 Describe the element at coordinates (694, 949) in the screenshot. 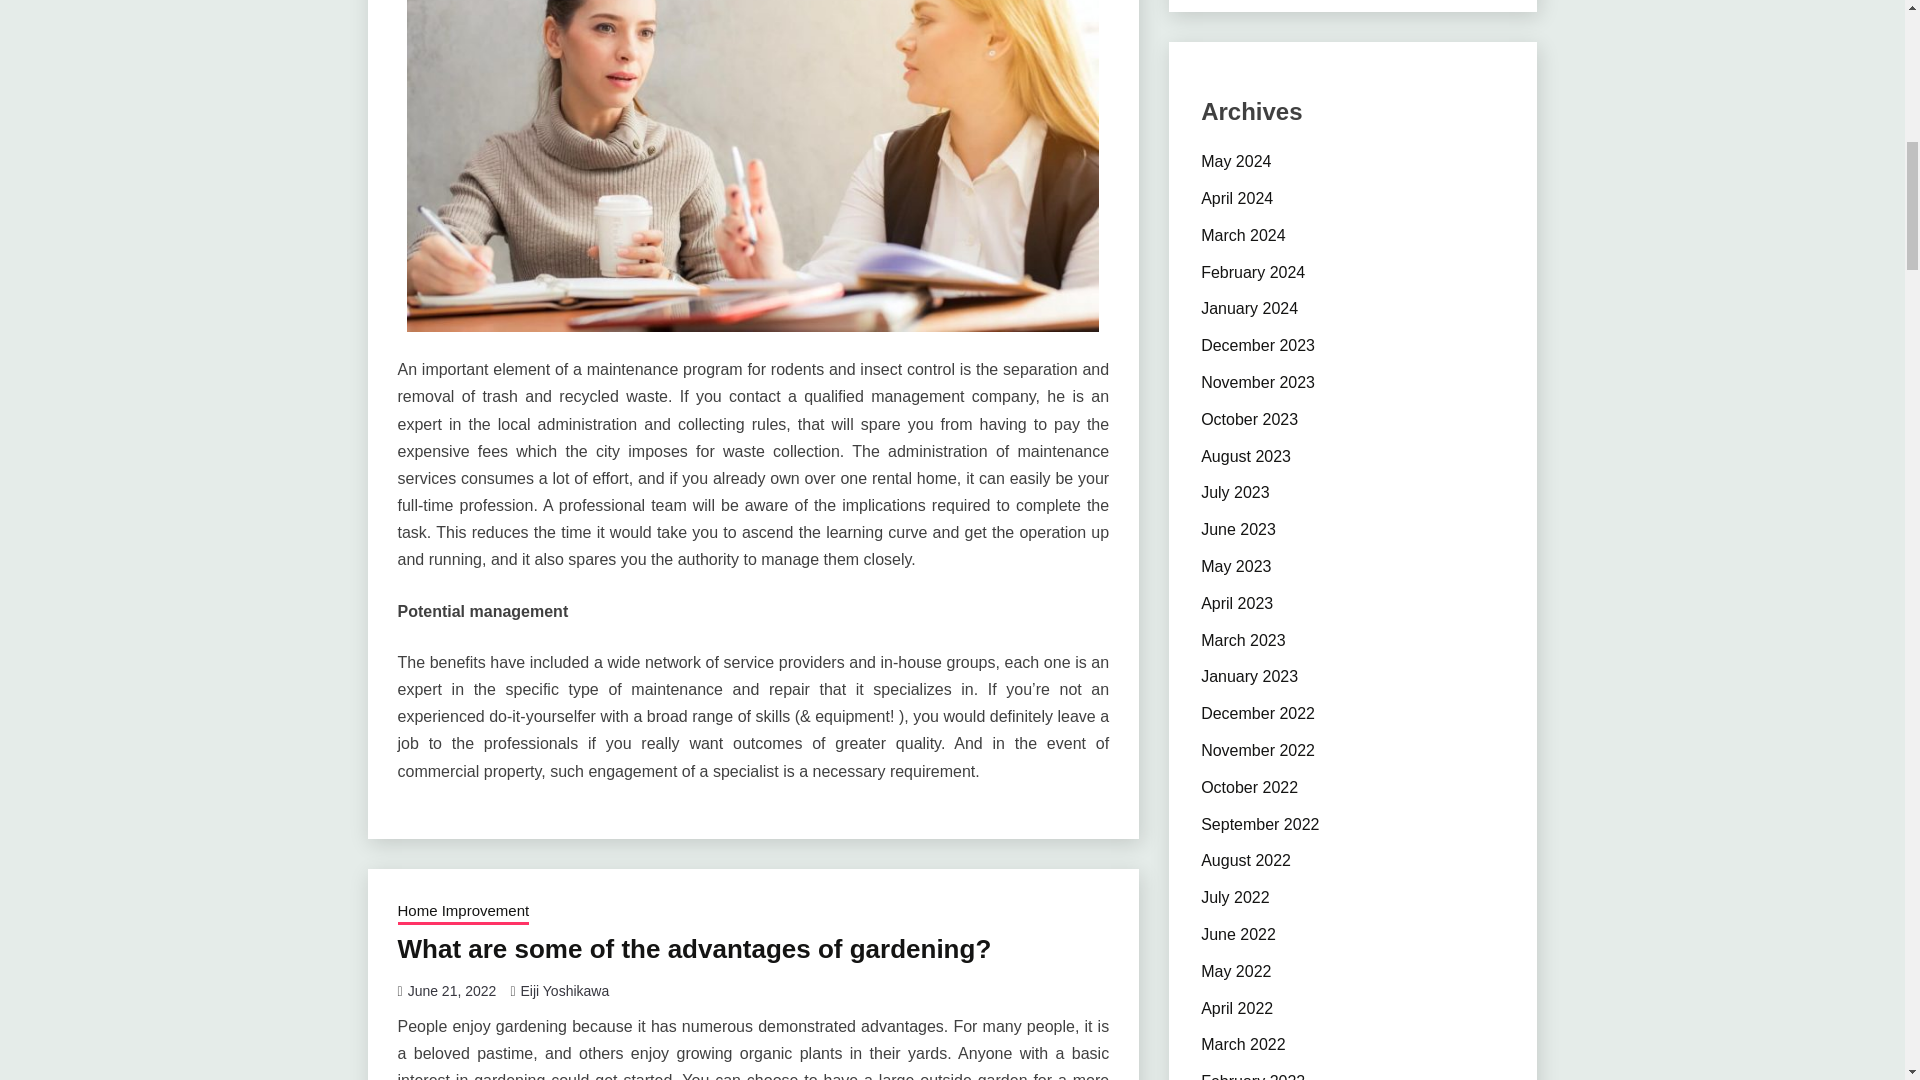

I see `What are some of the advantages of gardening?` at that location.